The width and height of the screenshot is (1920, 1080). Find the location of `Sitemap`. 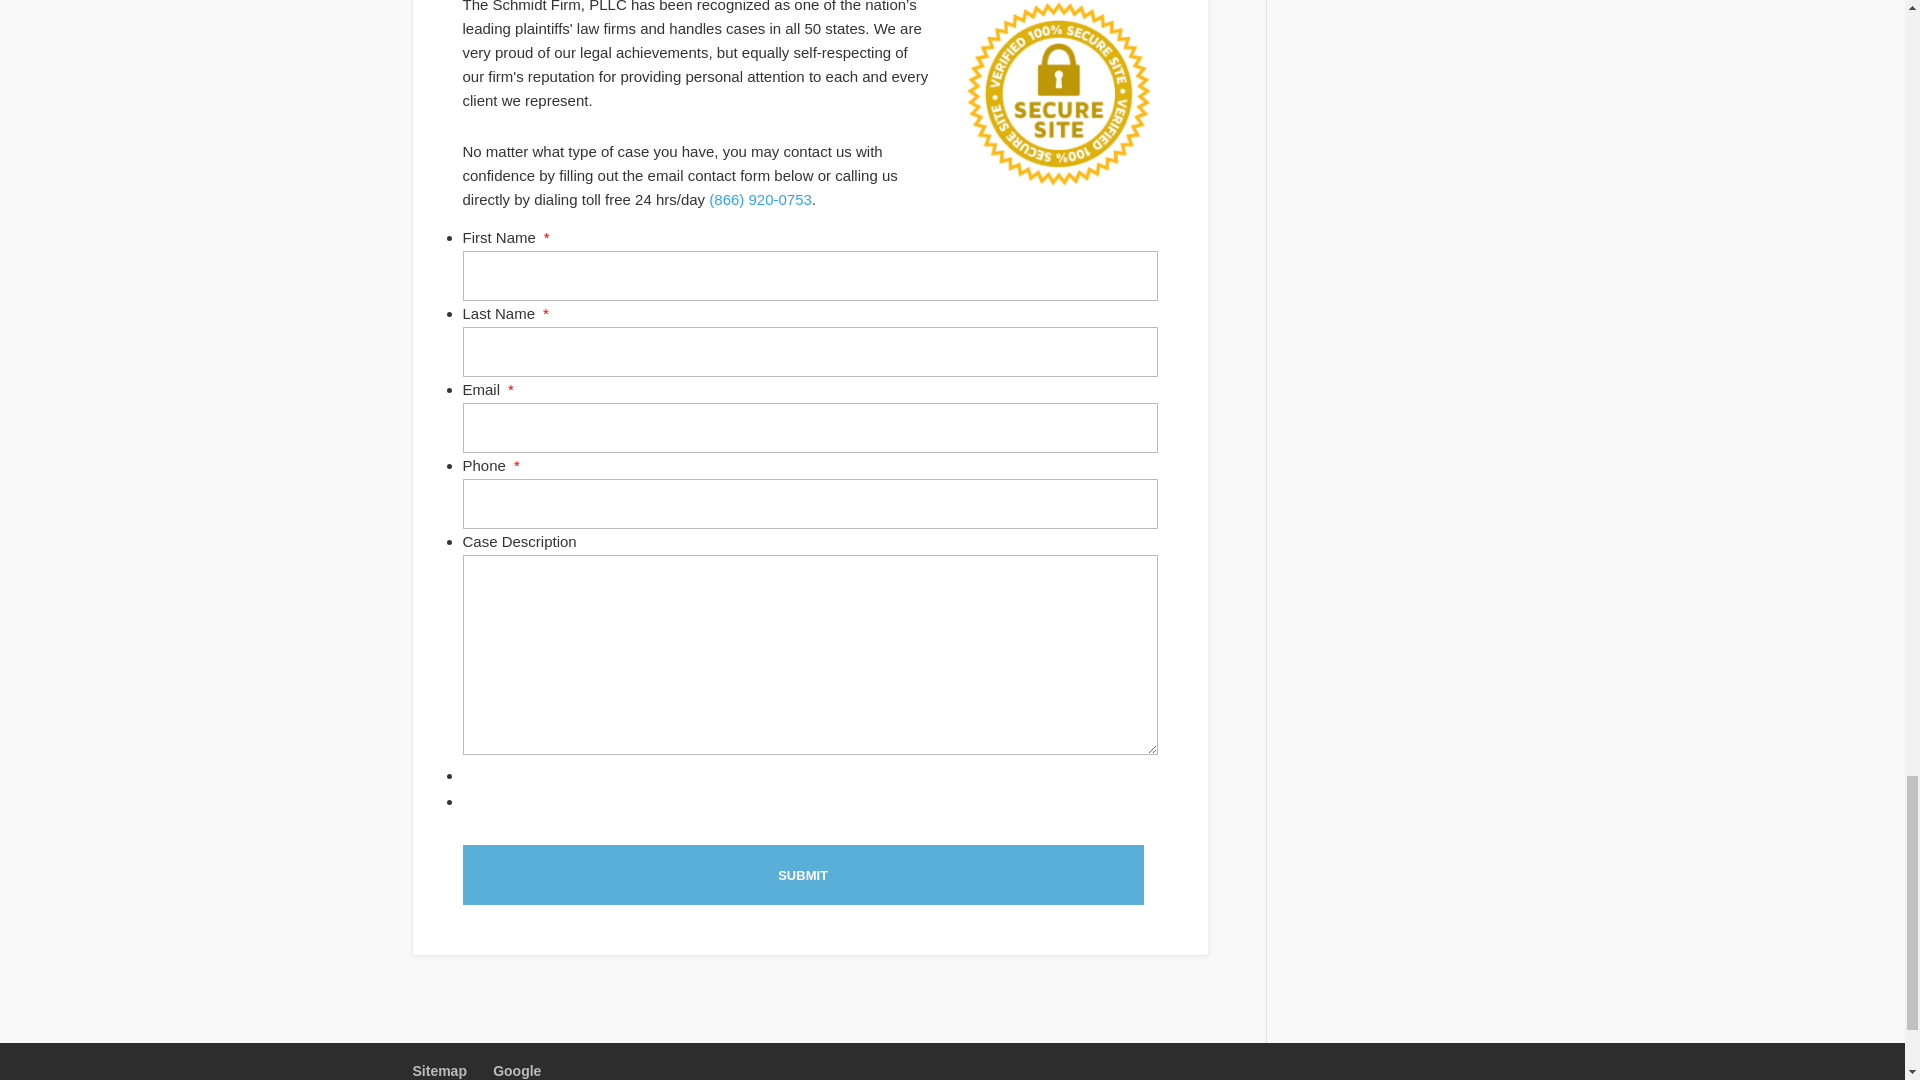

Sitemap is located at coordinates (439, 1070).